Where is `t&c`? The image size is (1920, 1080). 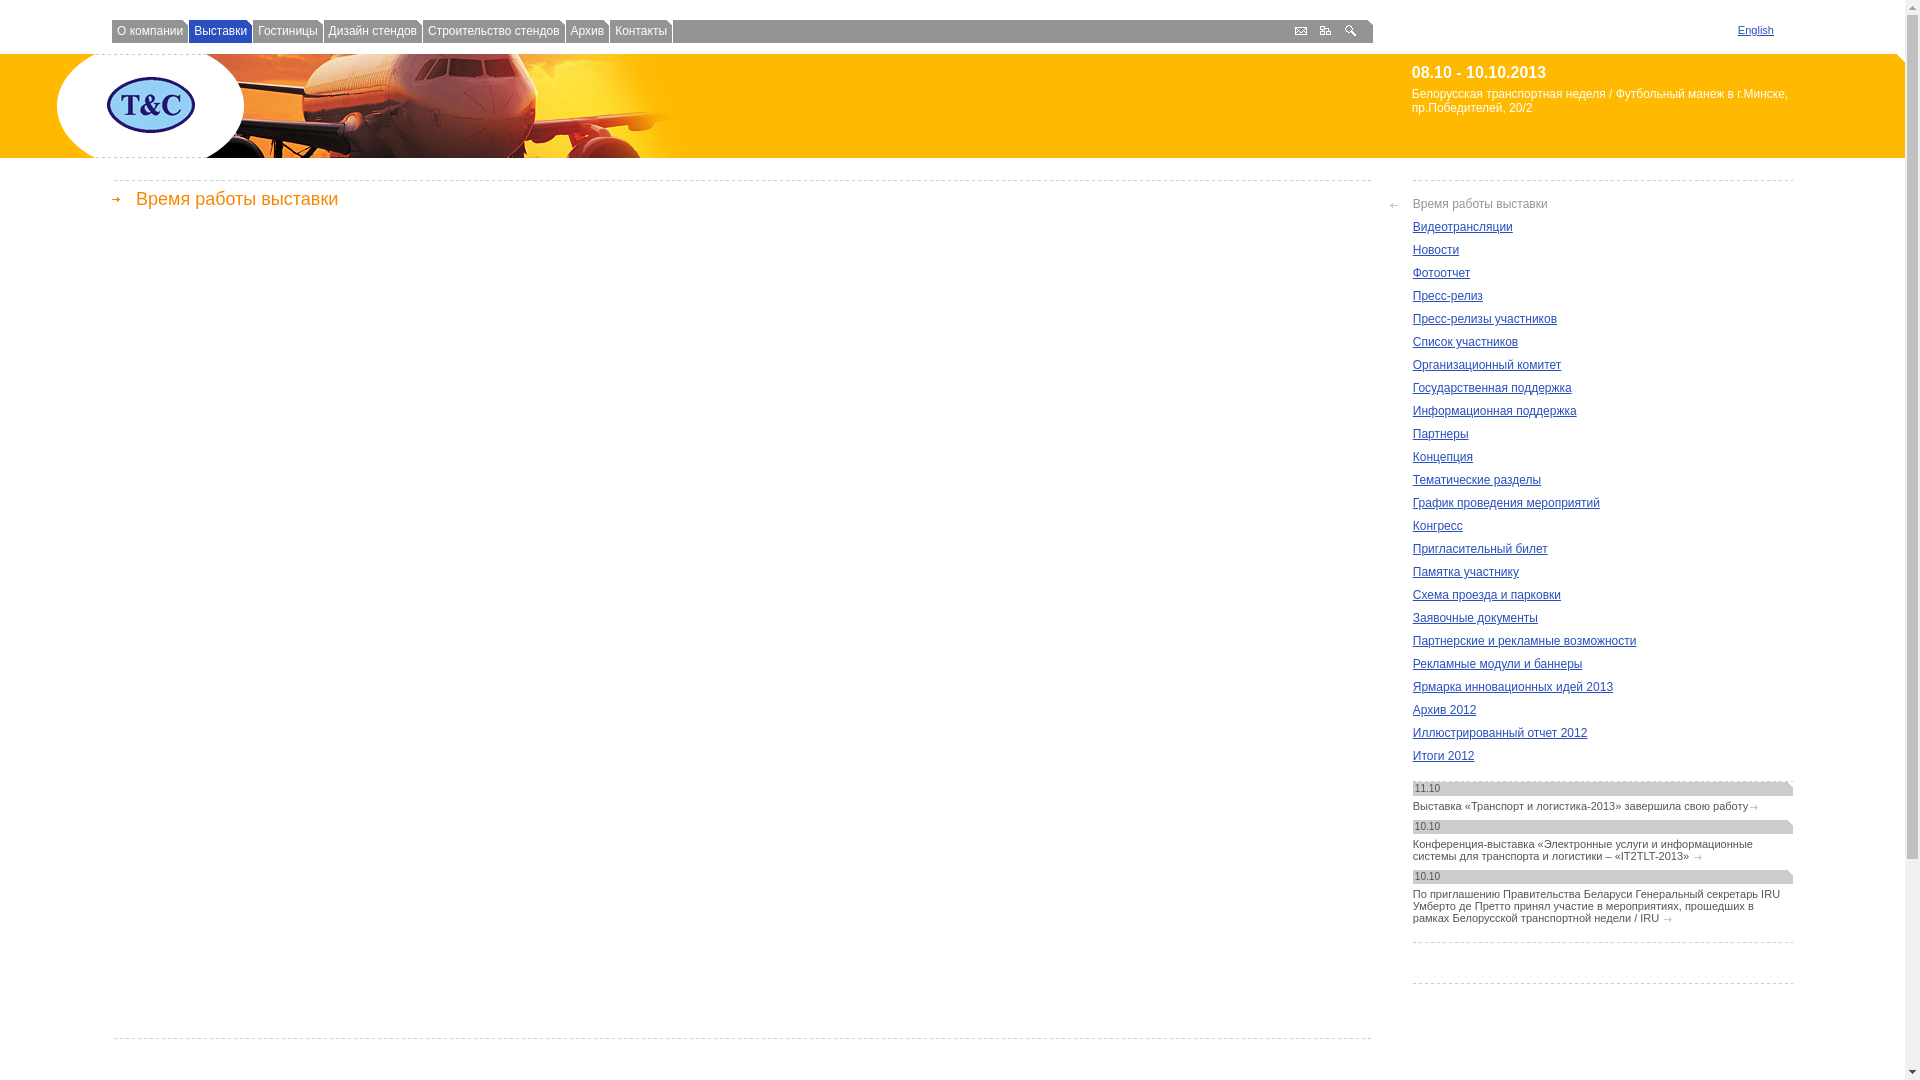
t&c is located at coordinates (150, 105).